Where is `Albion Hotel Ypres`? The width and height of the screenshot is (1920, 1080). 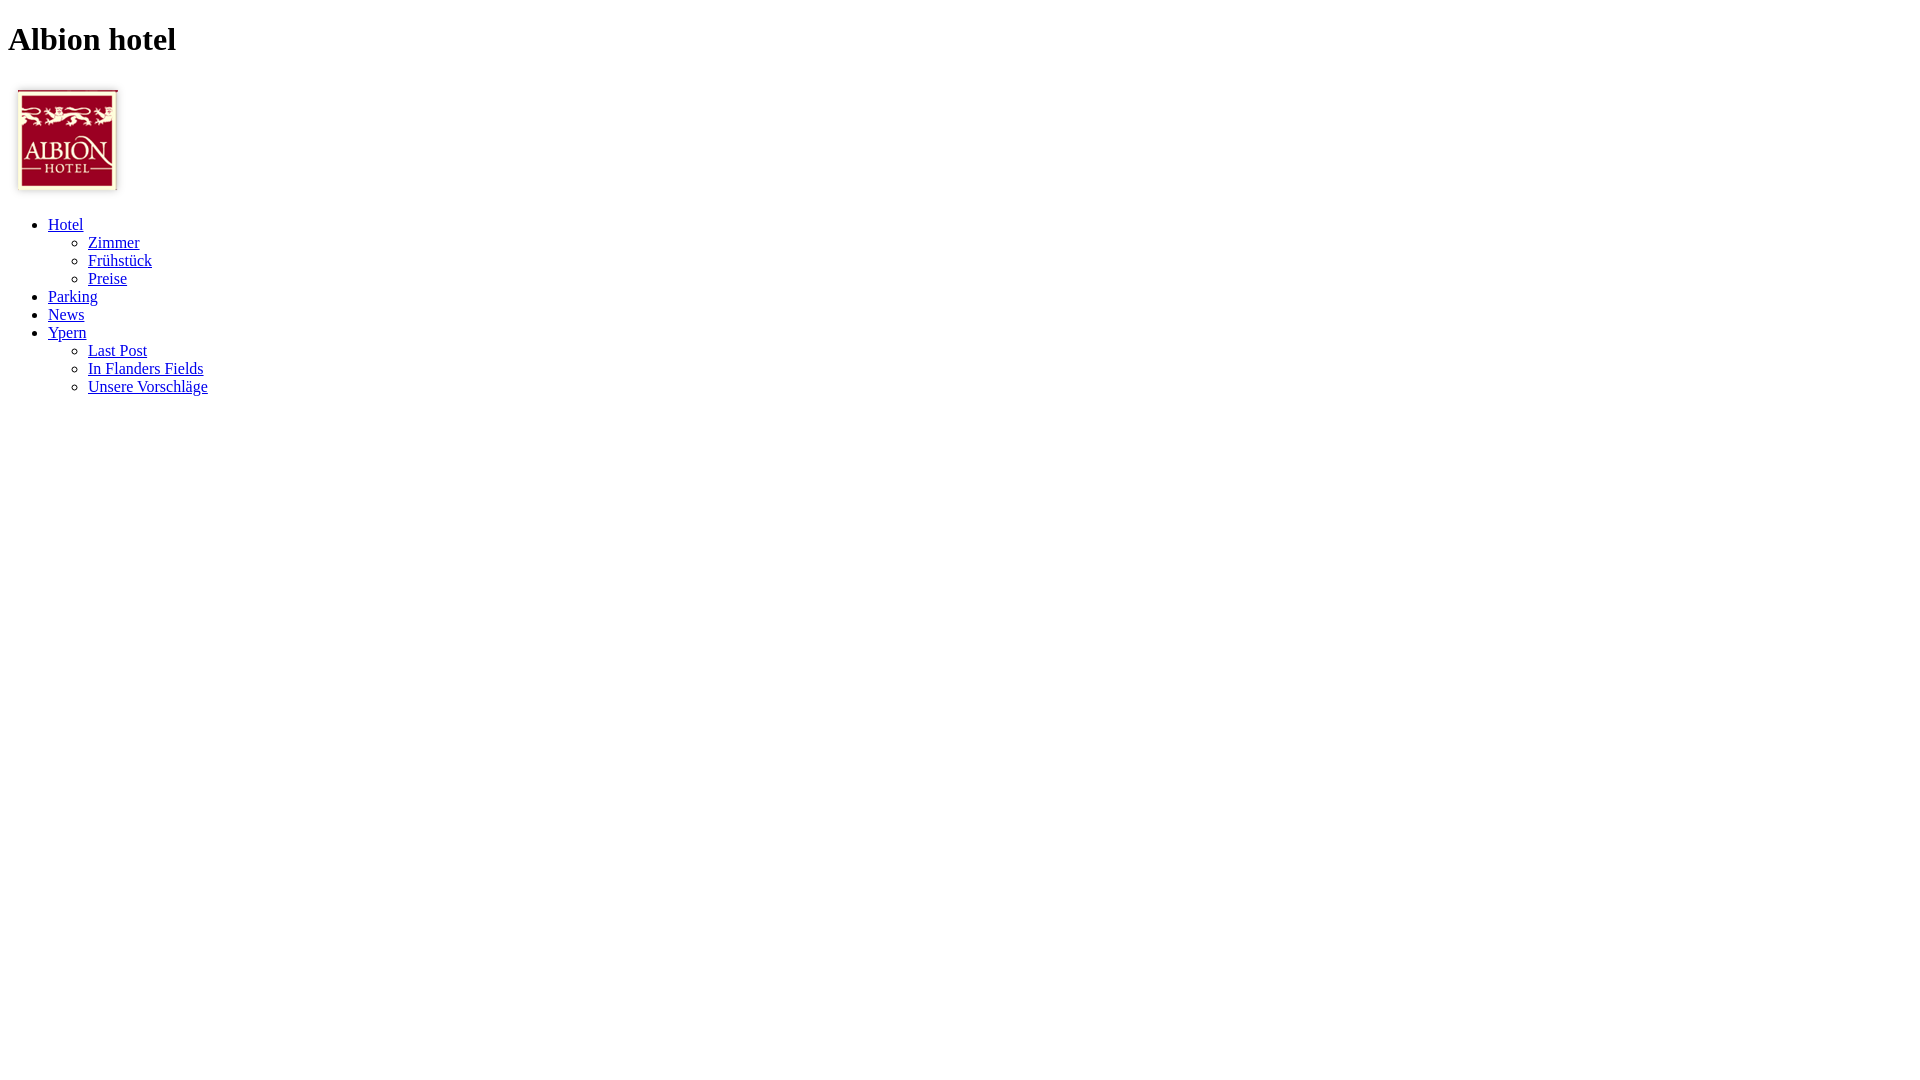 Albion Hotel Ypres is located at coordinates (68, 140).